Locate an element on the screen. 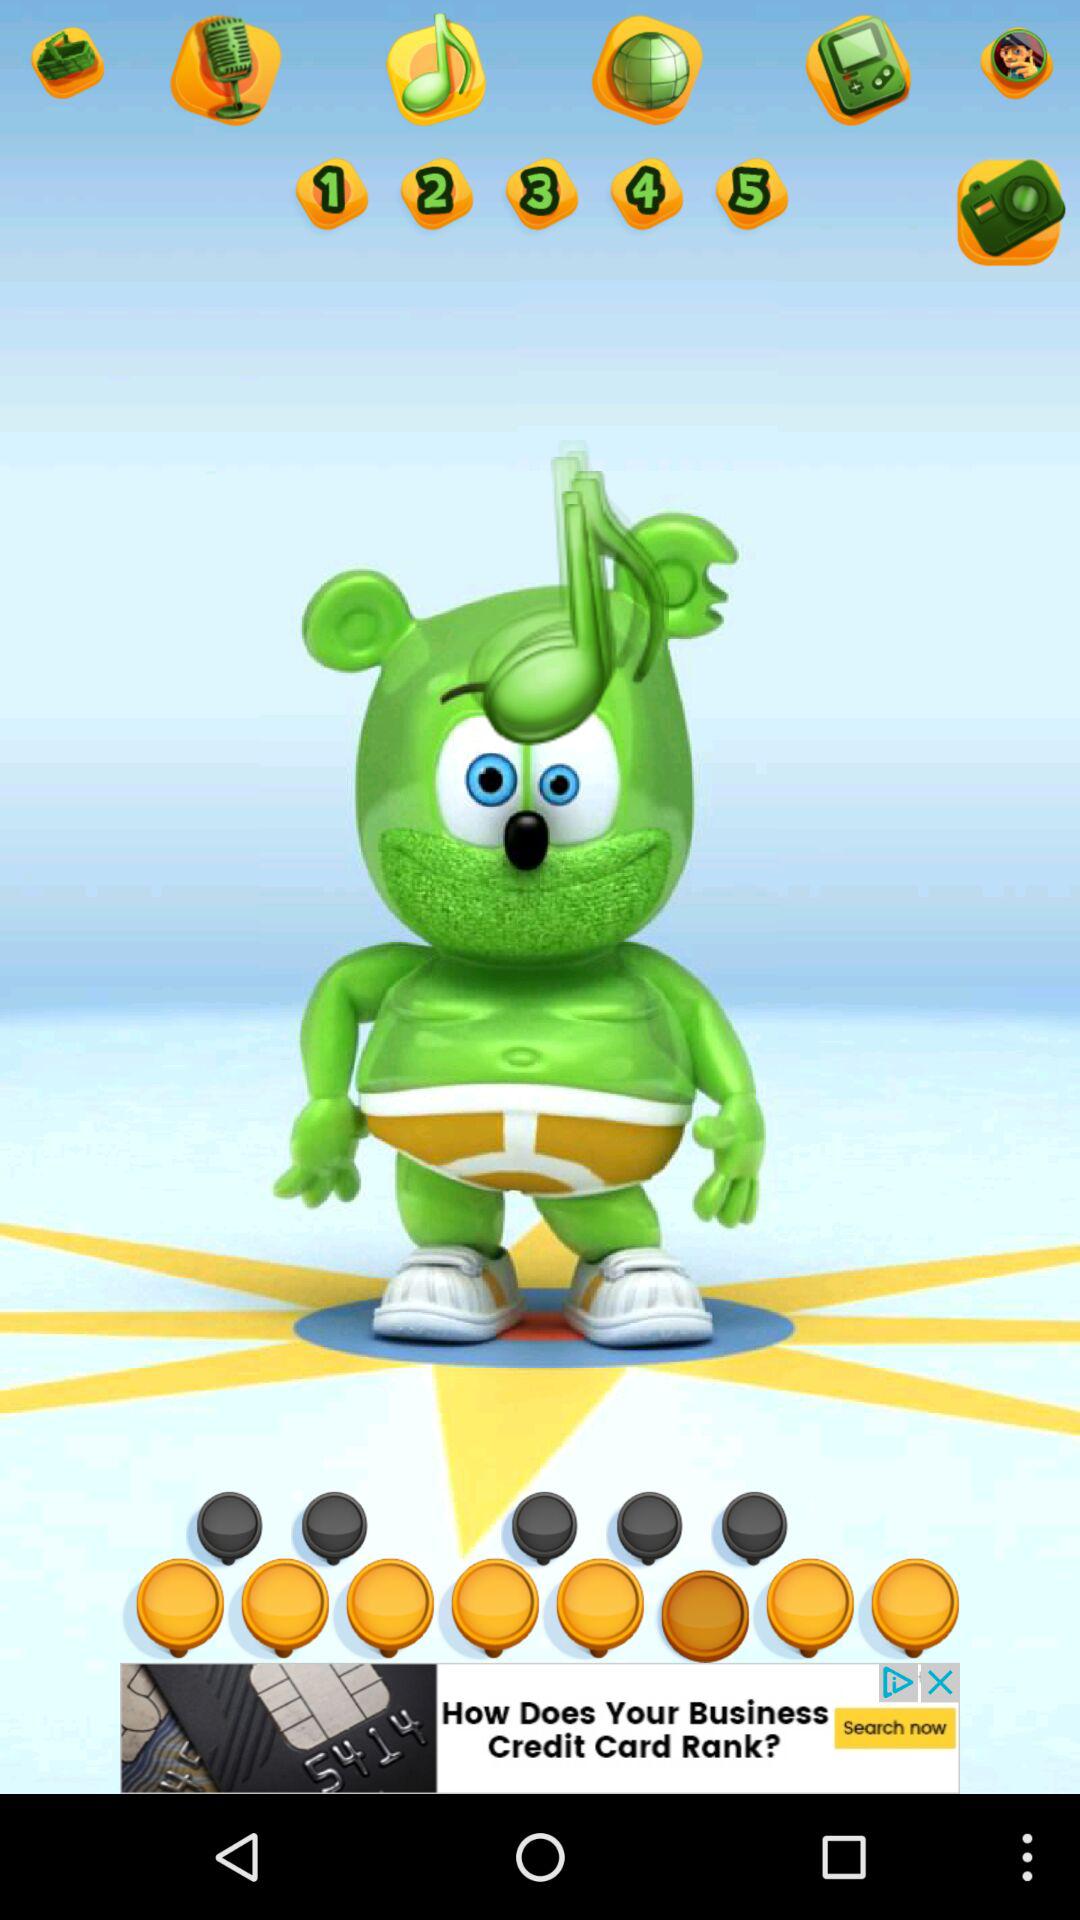 The image size is (1080, 1920). take photo is located at coordinates (1007, 216).